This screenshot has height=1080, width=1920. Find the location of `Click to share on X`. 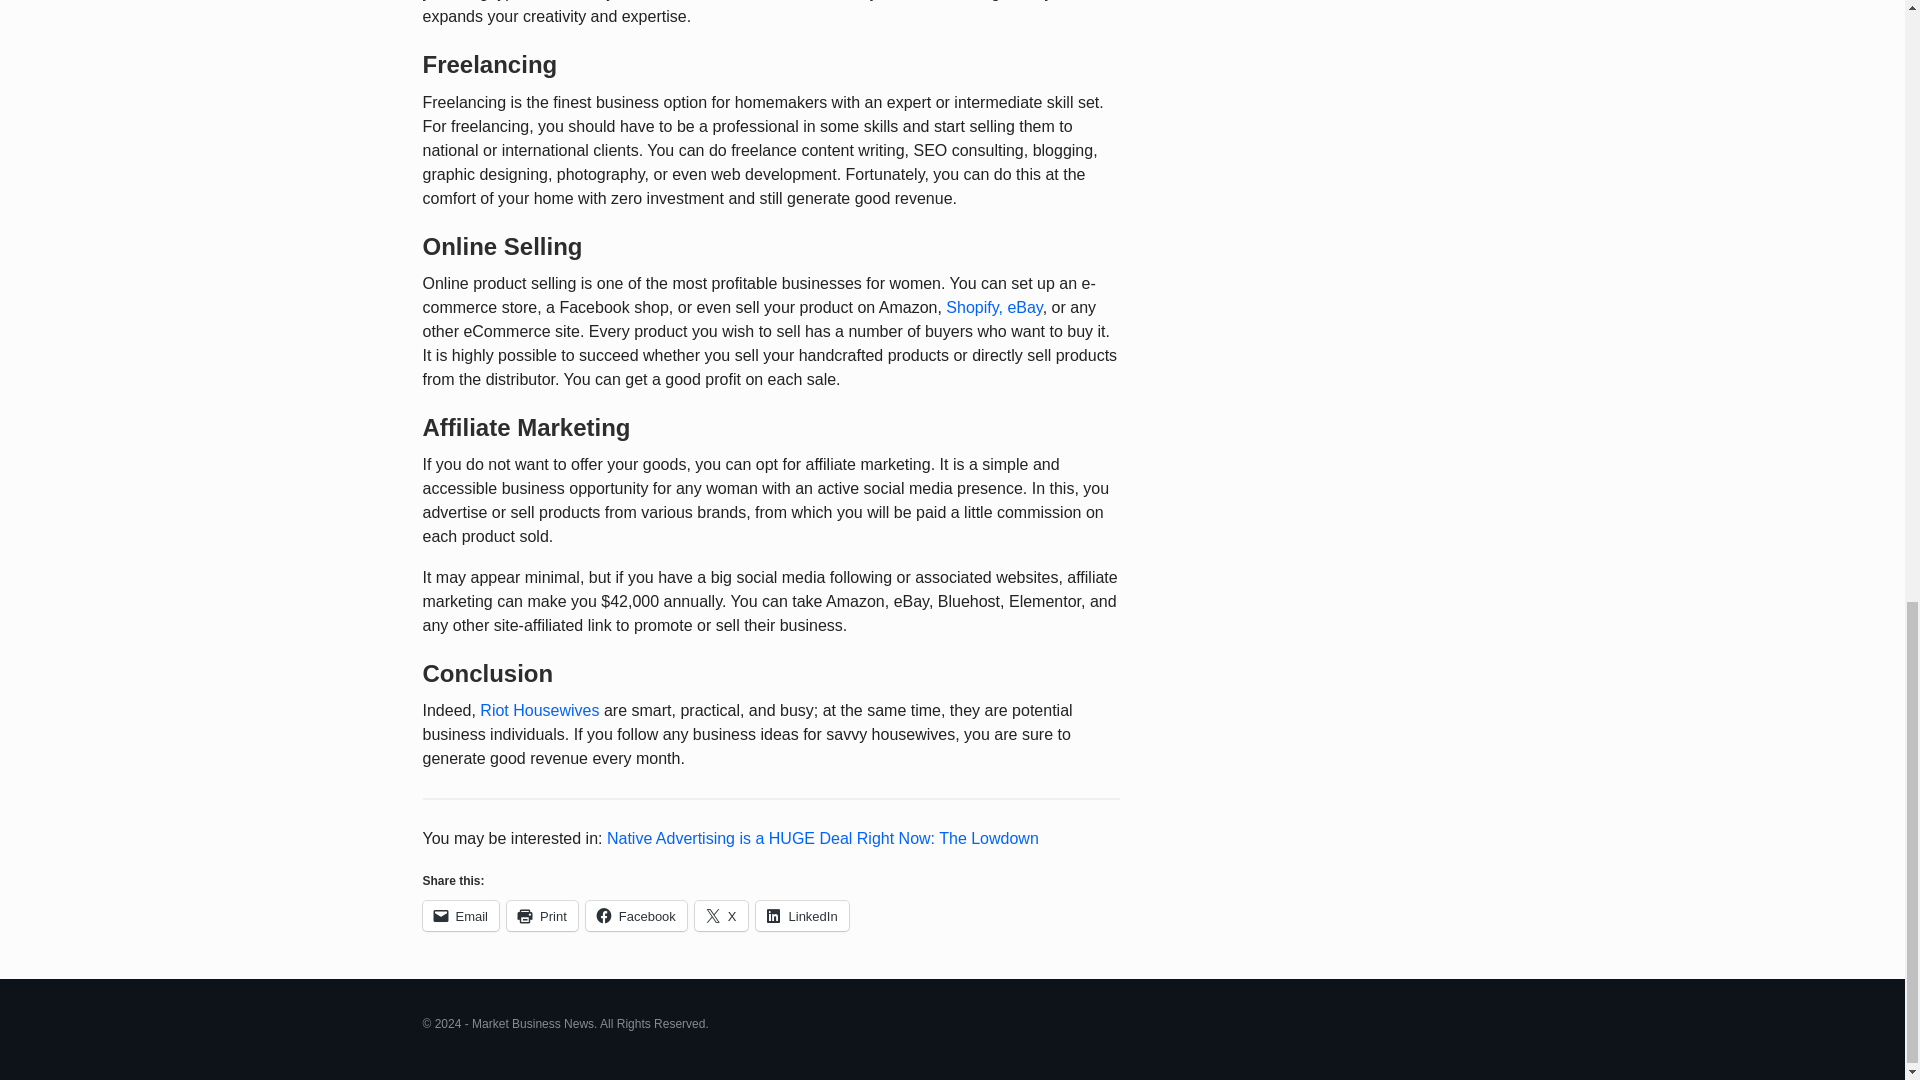

Click to share on X is located at coordinates (722, 915).